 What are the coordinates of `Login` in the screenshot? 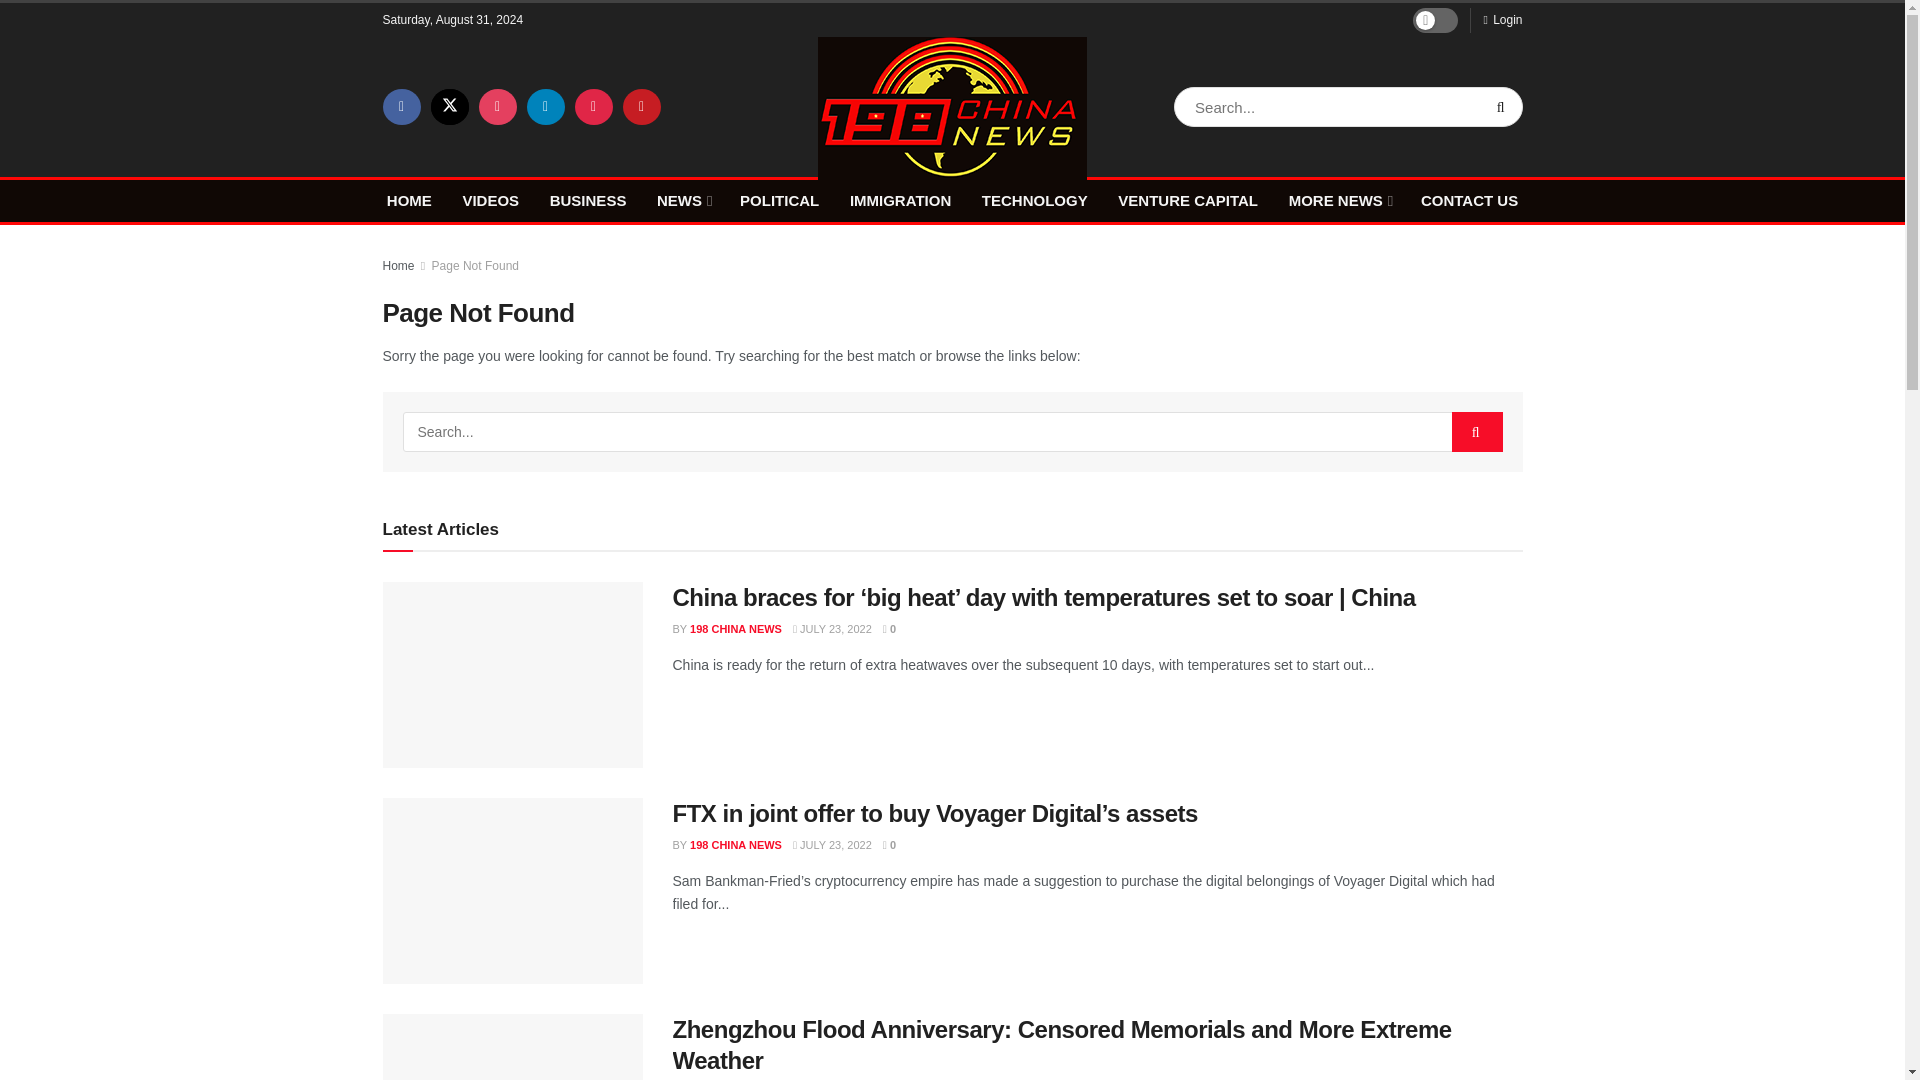 It's located at (1502, 20).